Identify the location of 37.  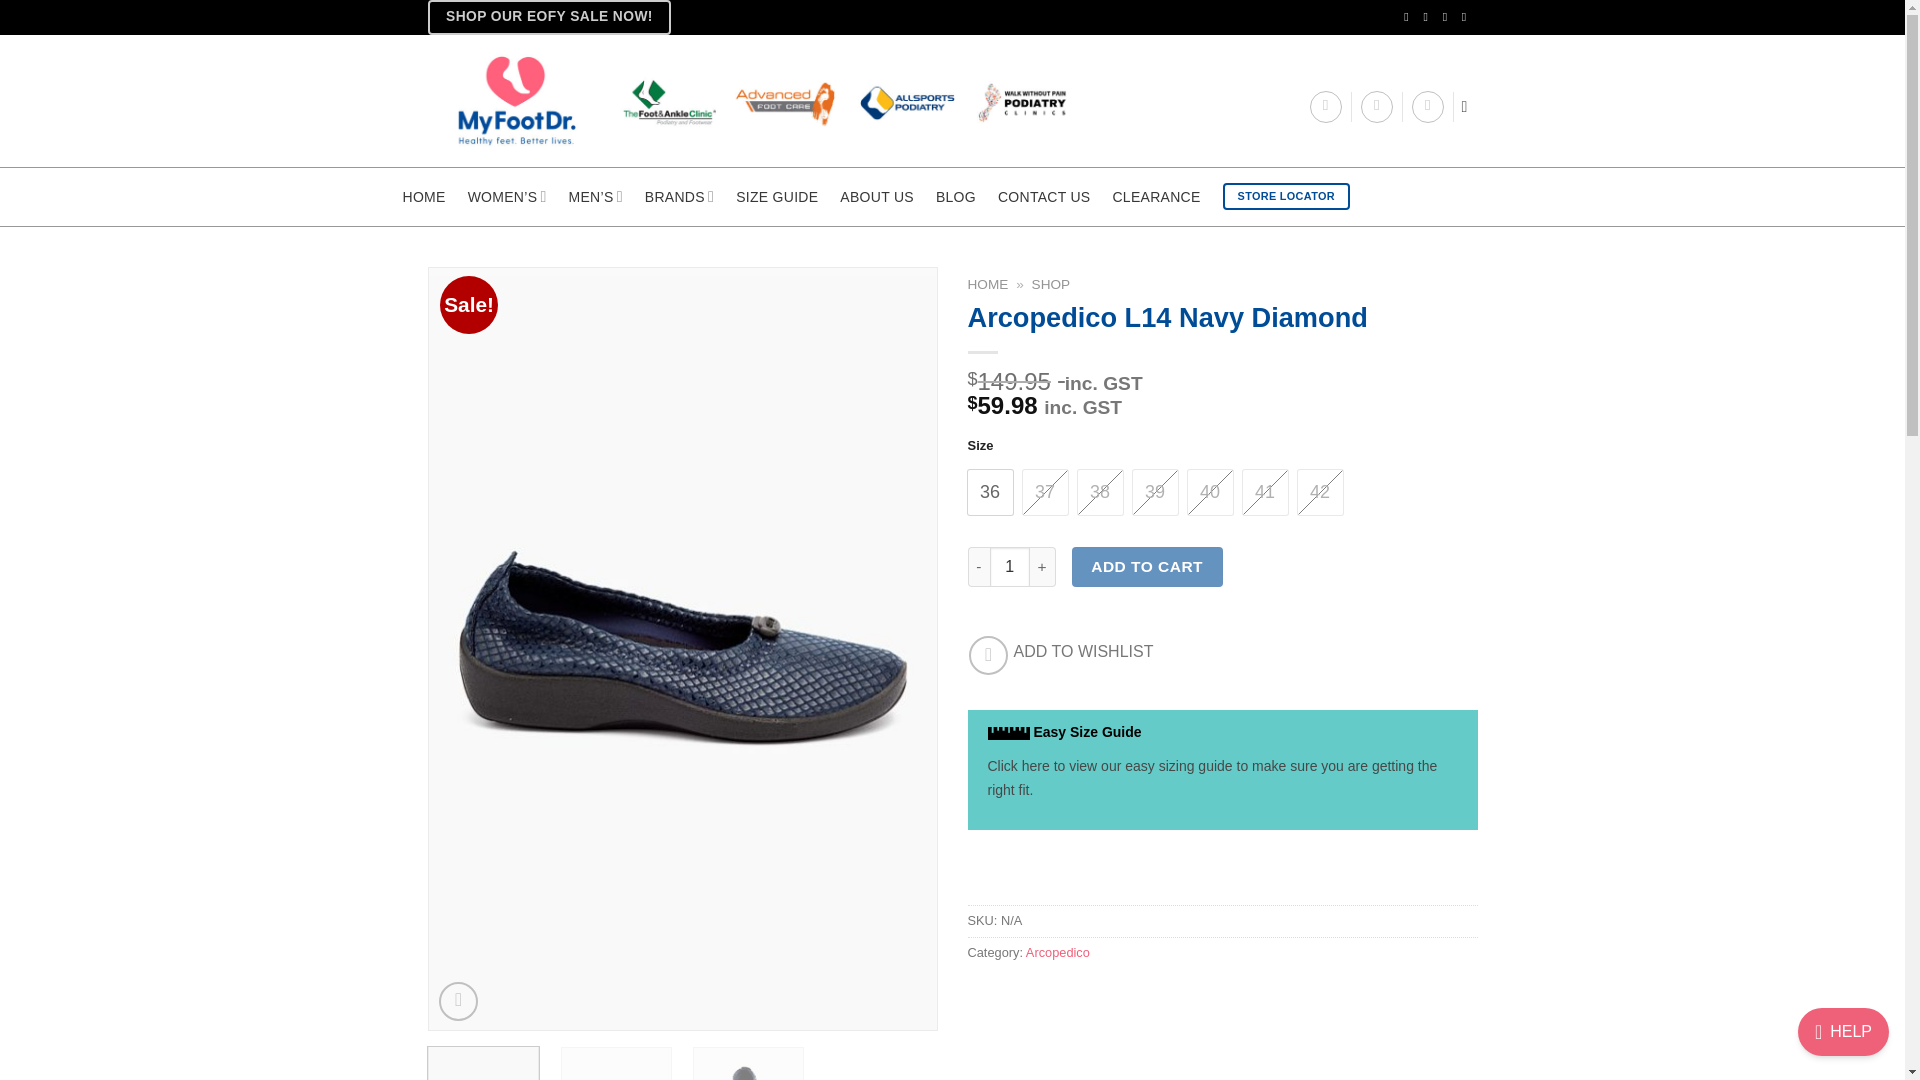
(1044, 492).